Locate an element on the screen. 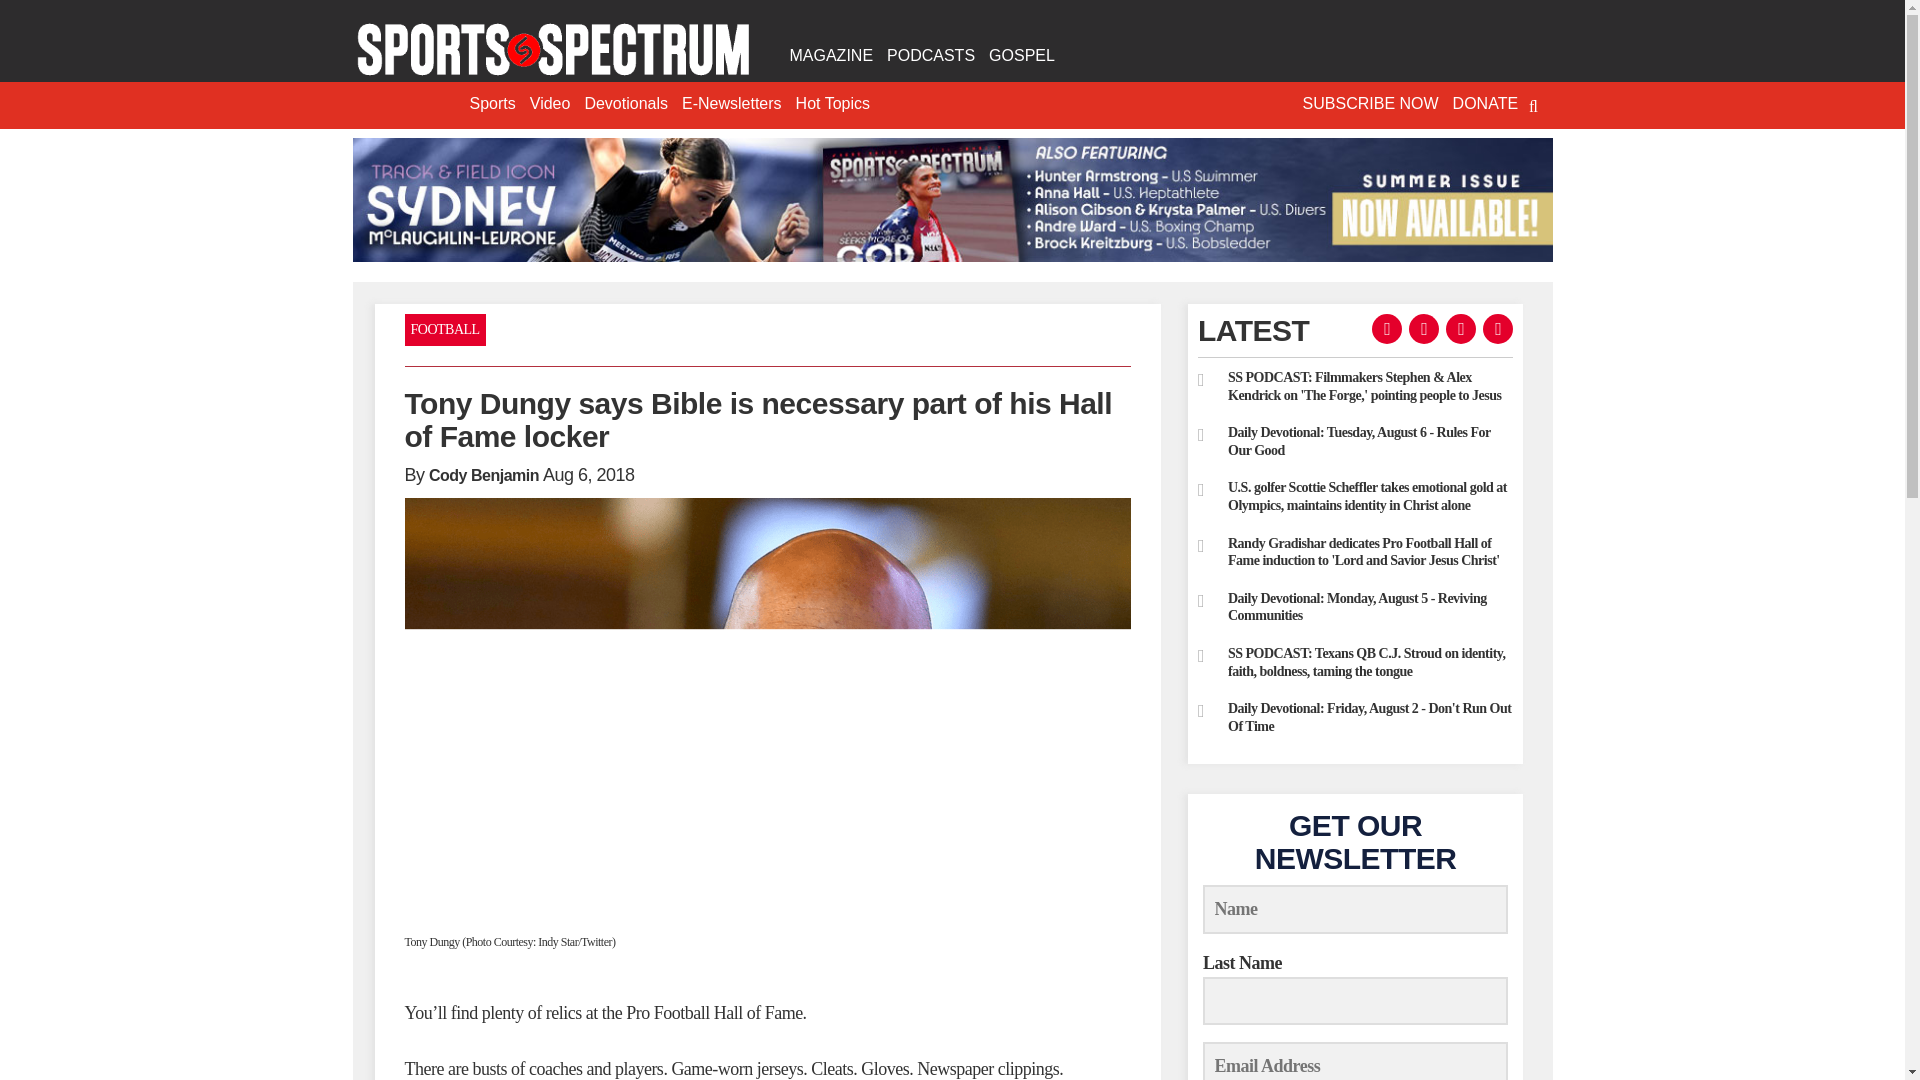 Image resolution: width=1920 pixels, height=1080 pixels. SUBSCRIBE NOW is located at coordinates (1370, 104).